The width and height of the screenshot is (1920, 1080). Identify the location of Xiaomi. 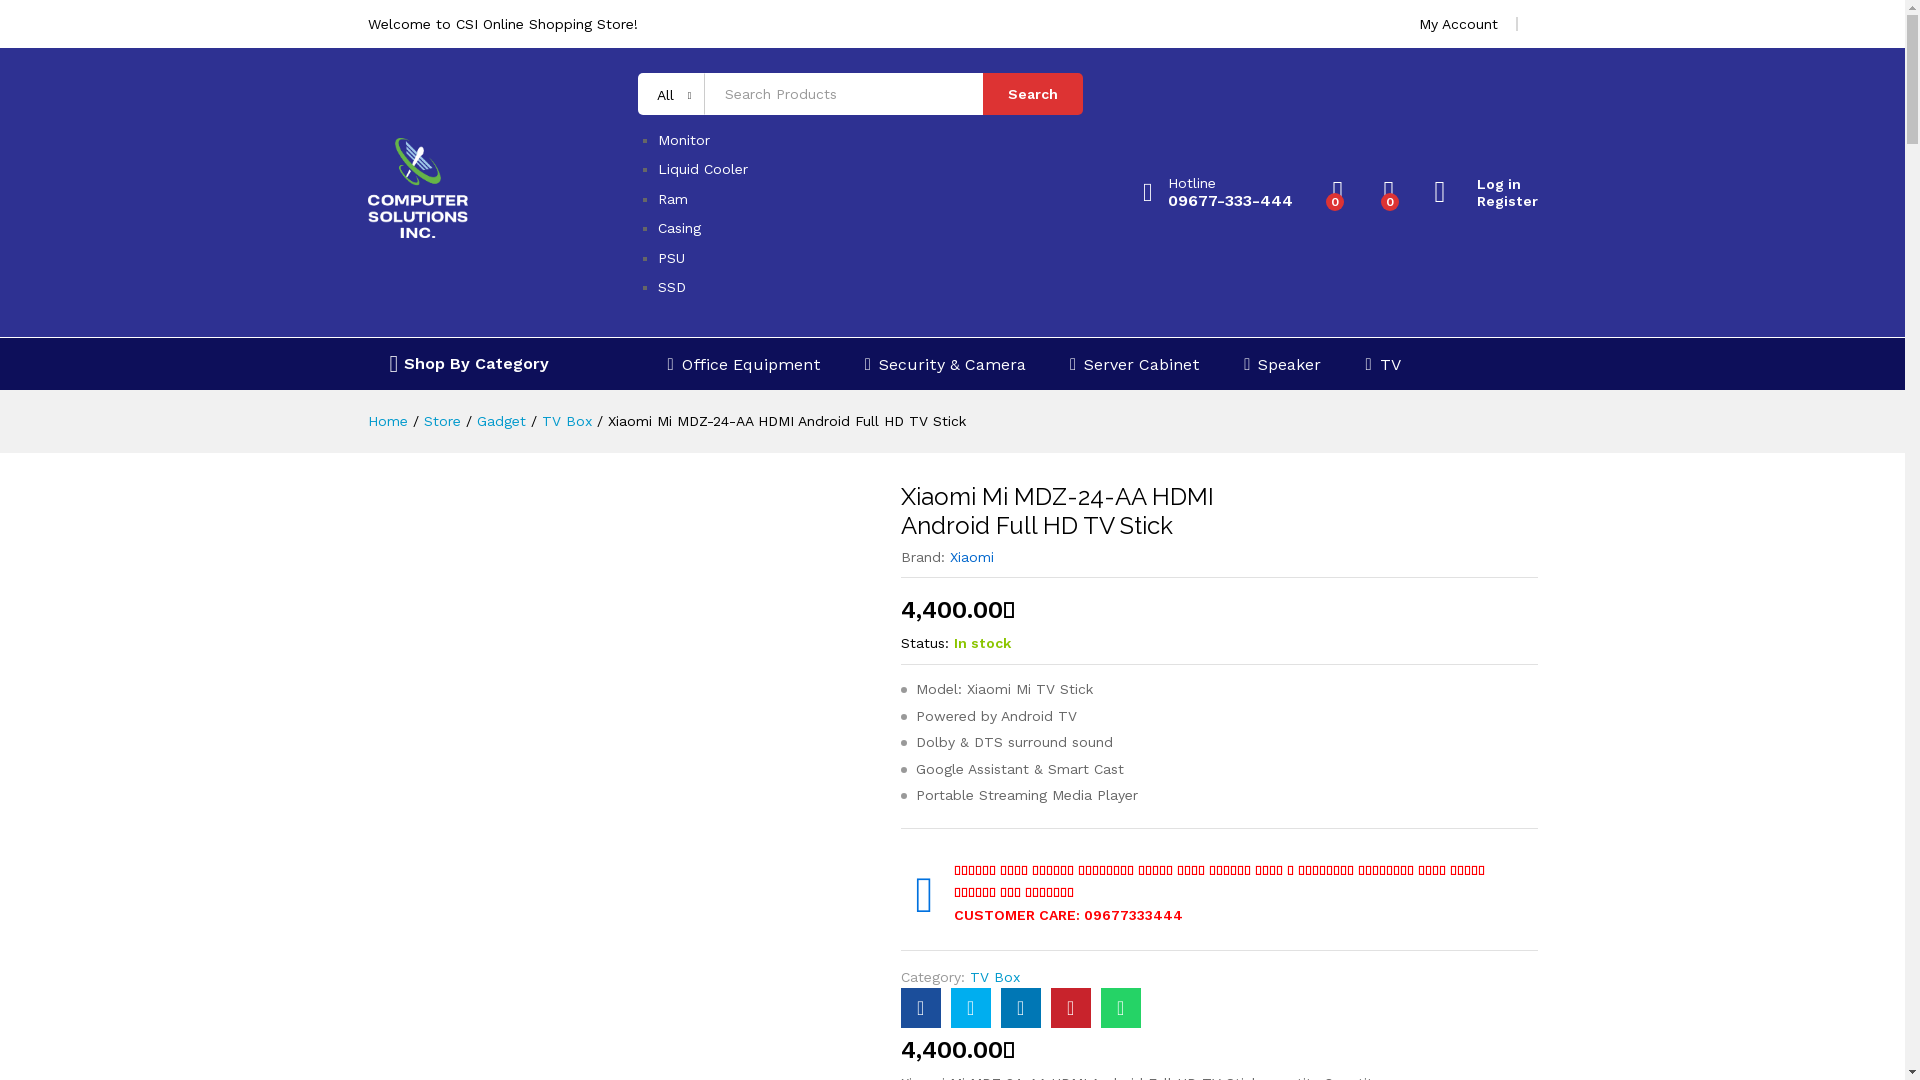
(972, 557).